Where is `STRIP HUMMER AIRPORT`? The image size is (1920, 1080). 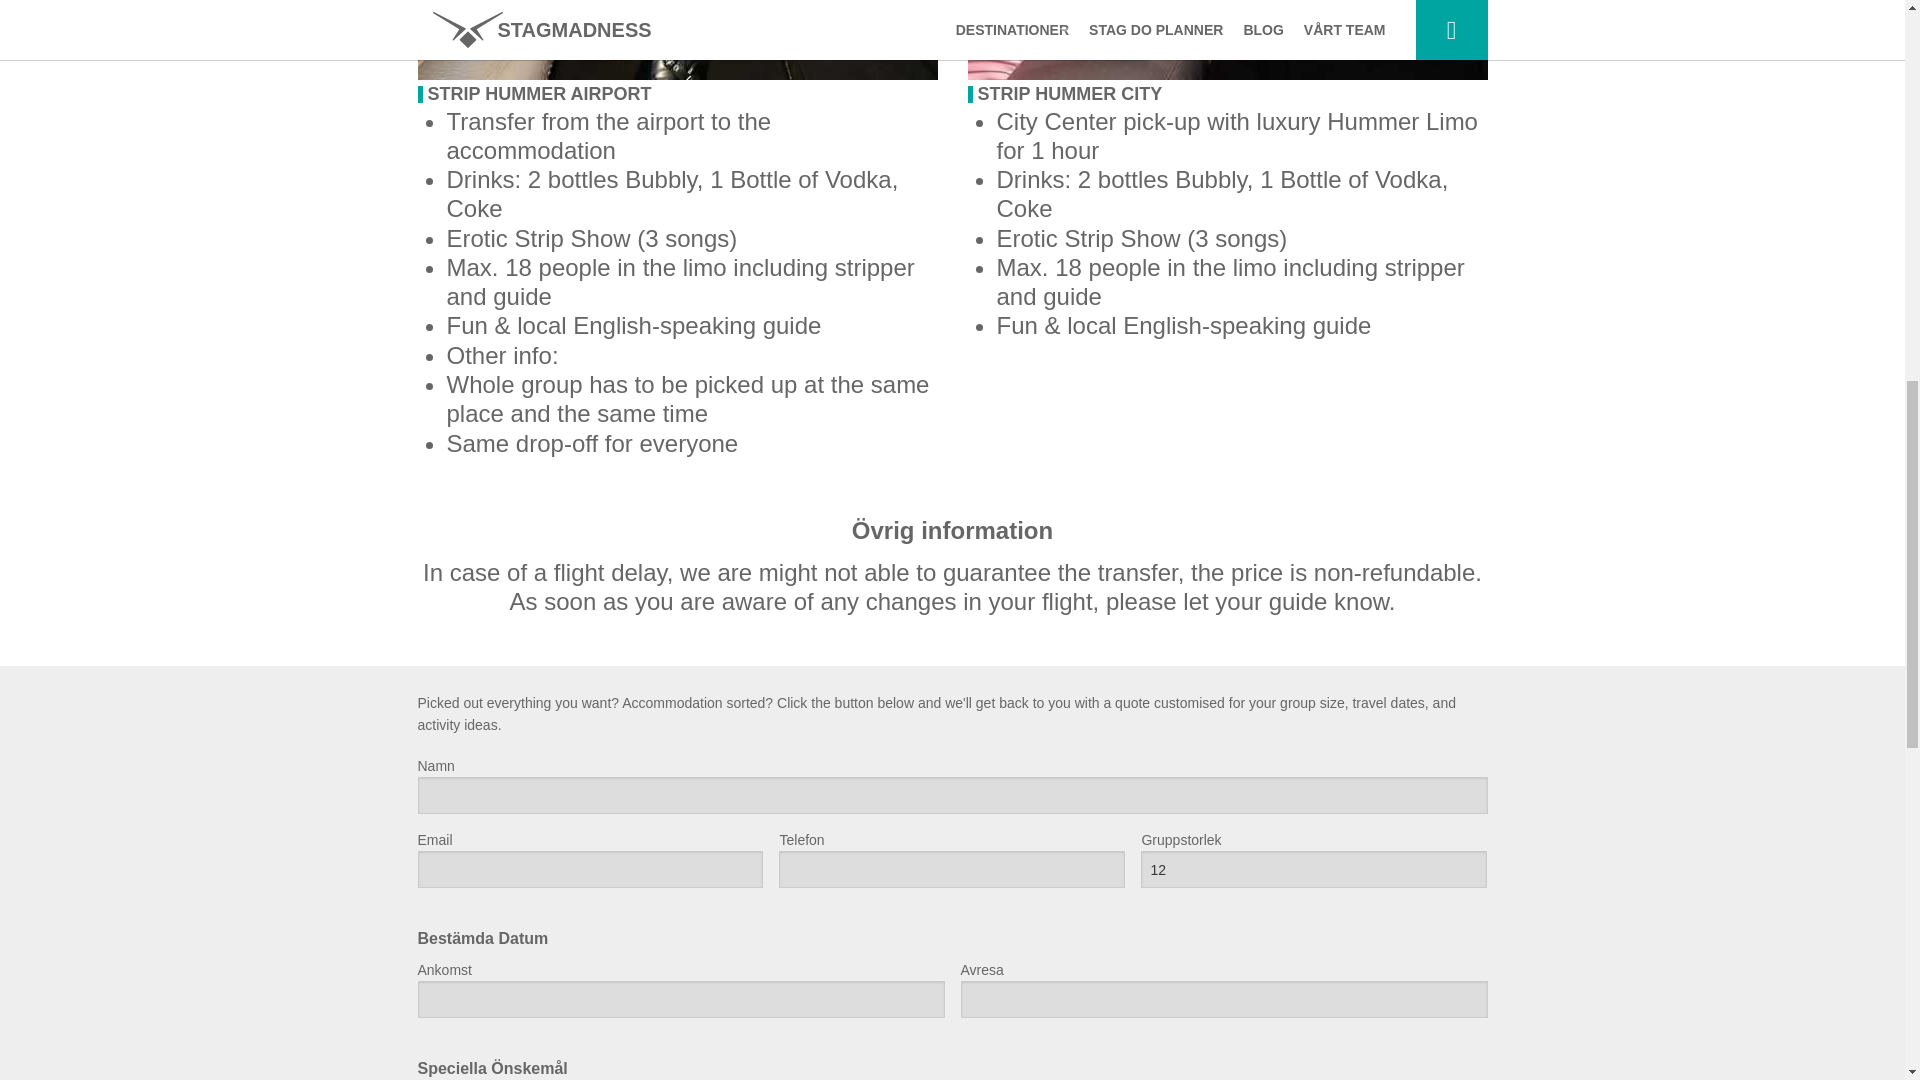 STRIP HUMMER AIRPORT is located at coordinates (540, 94).